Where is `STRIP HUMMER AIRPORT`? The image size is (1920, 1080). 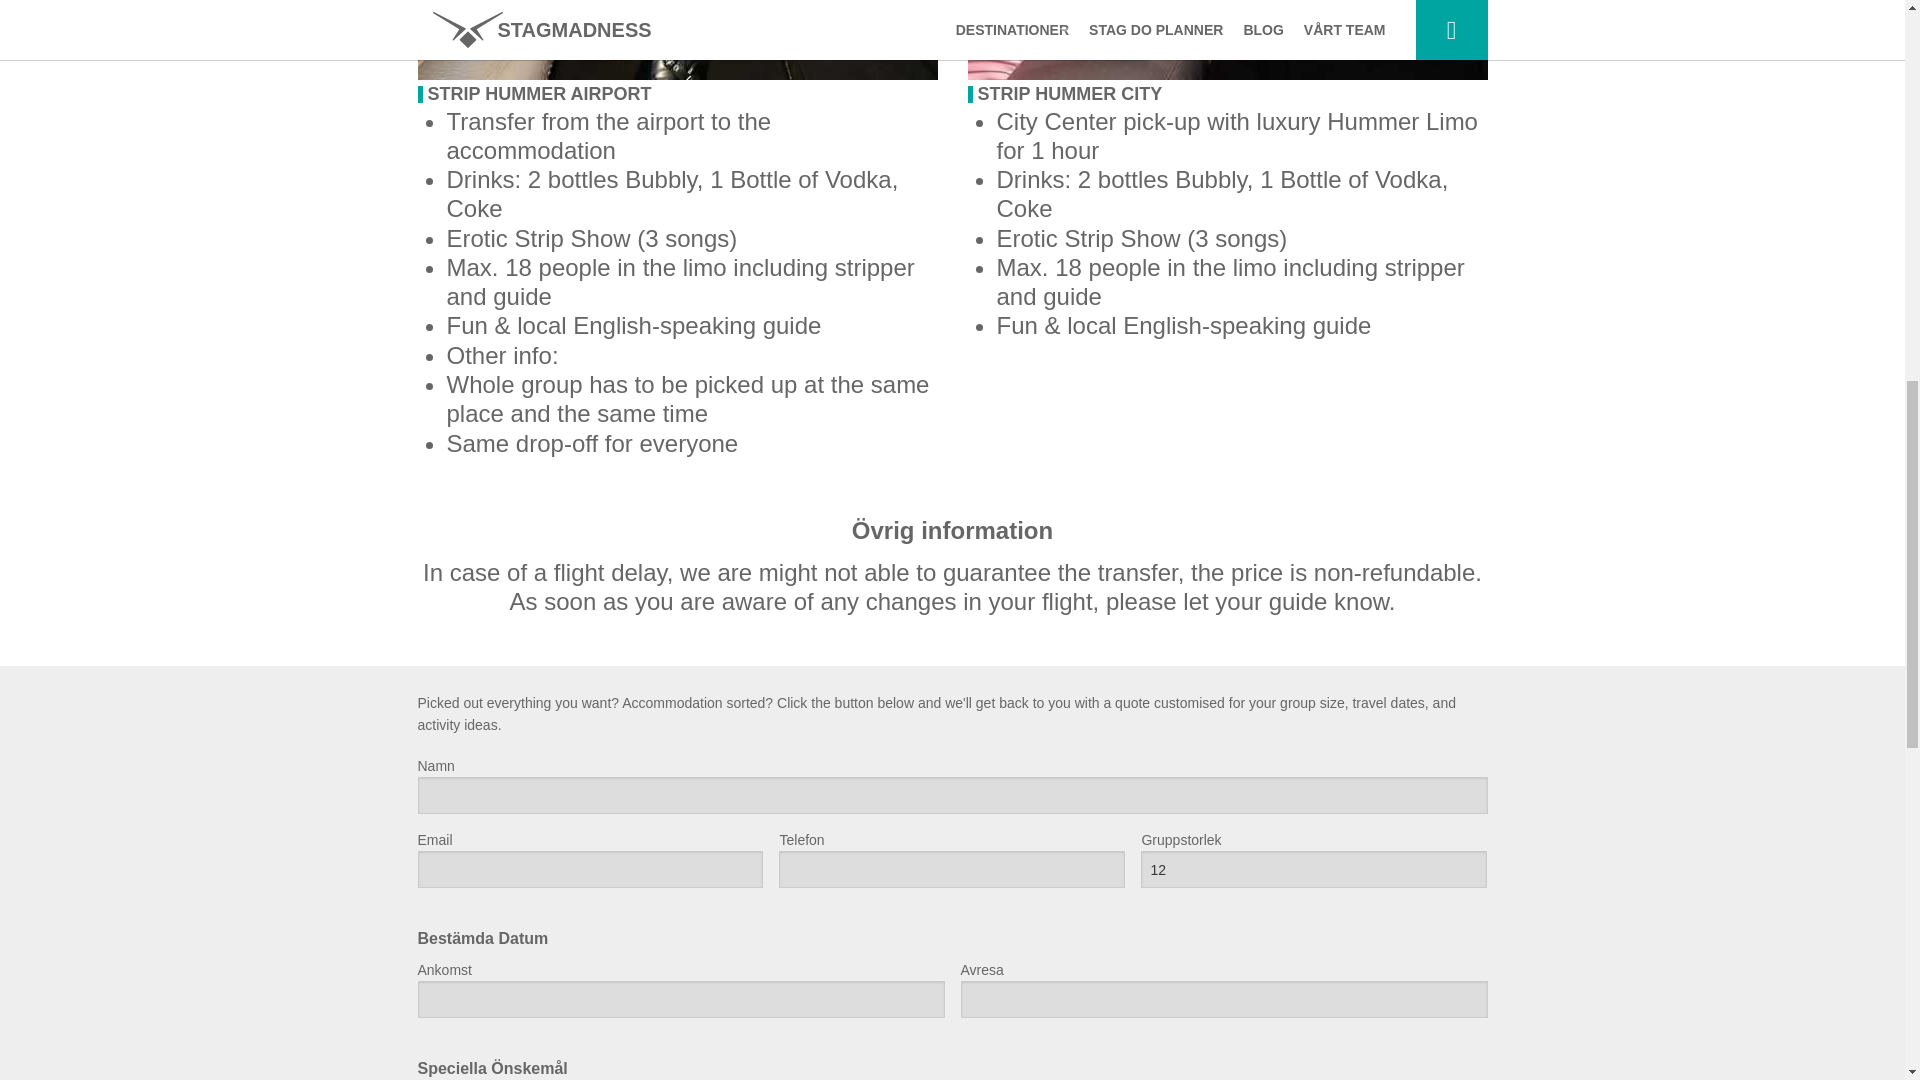 STRIP HUMMER AIRPORT is located at coordinates (540, 94).